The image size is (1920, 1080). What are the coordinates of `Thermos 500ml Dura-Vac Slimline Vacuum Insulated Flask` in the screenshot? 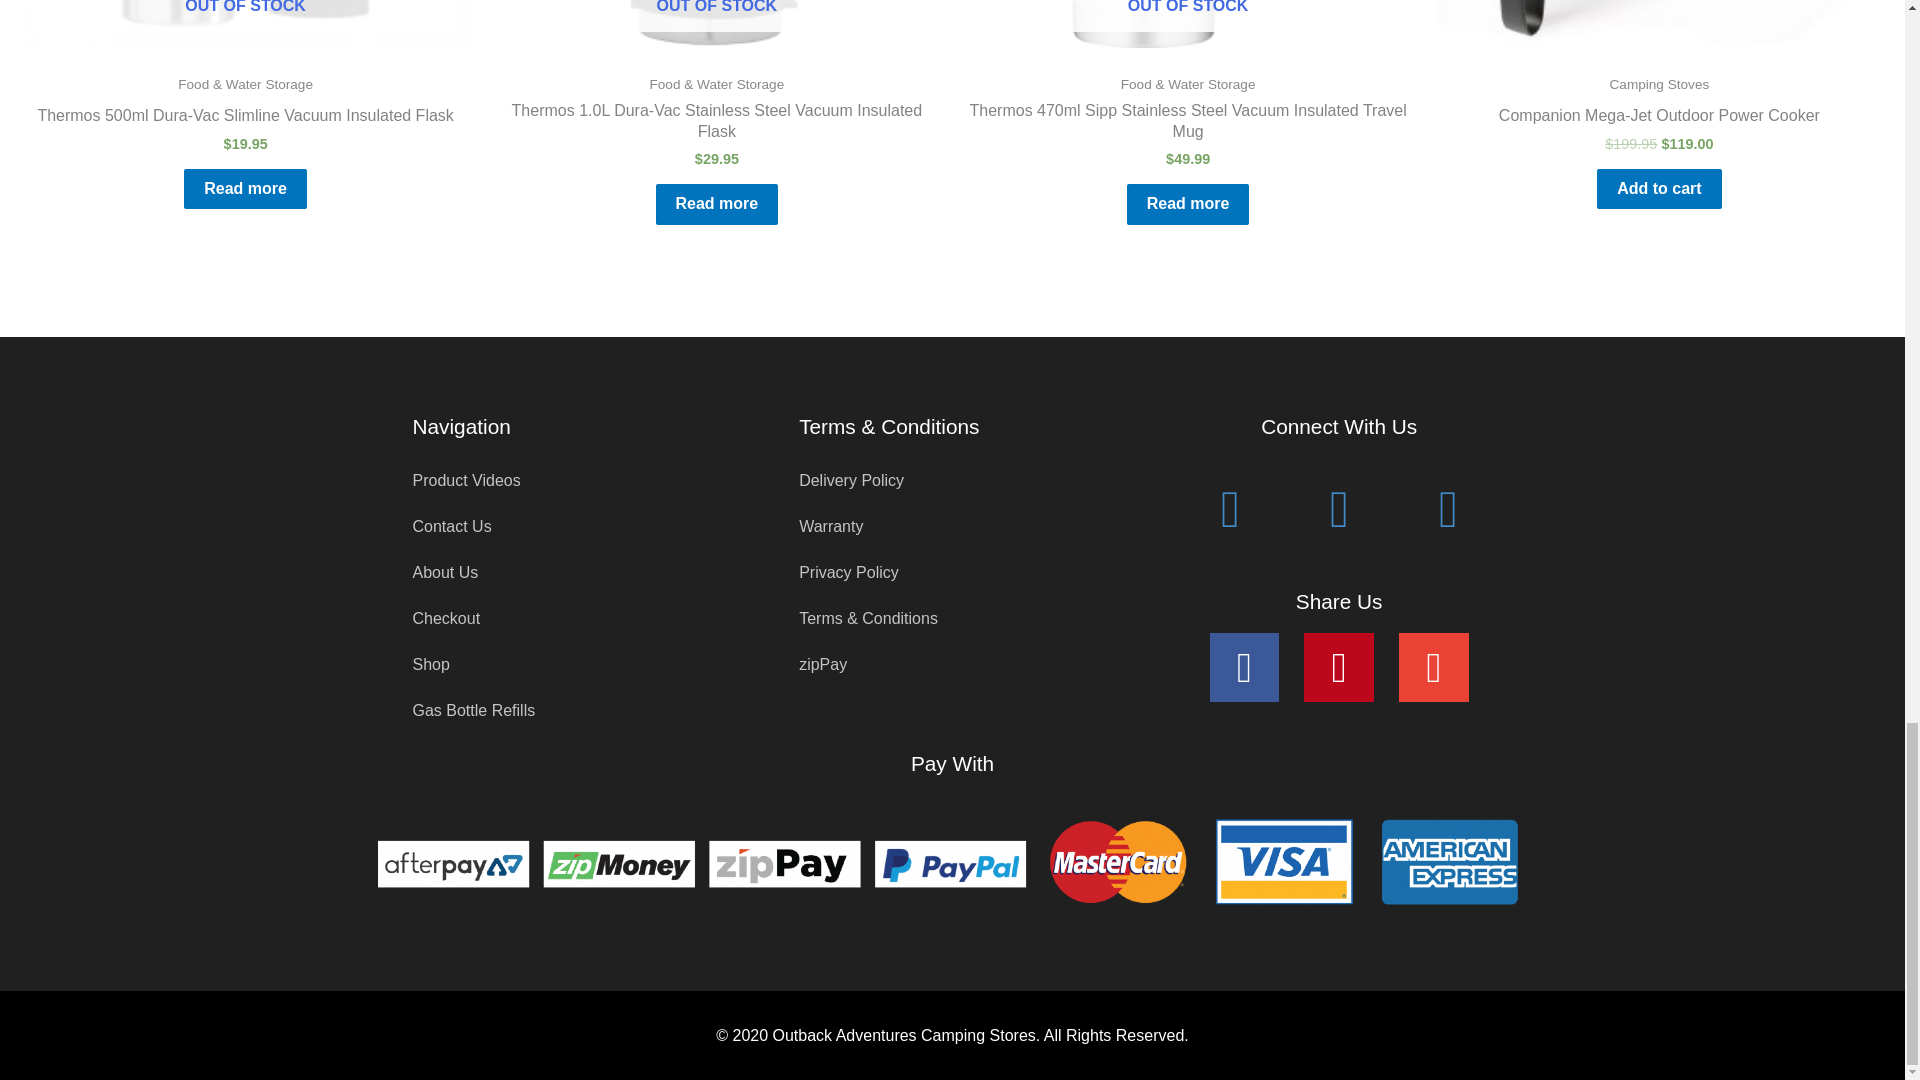 It's located at (244, 120).